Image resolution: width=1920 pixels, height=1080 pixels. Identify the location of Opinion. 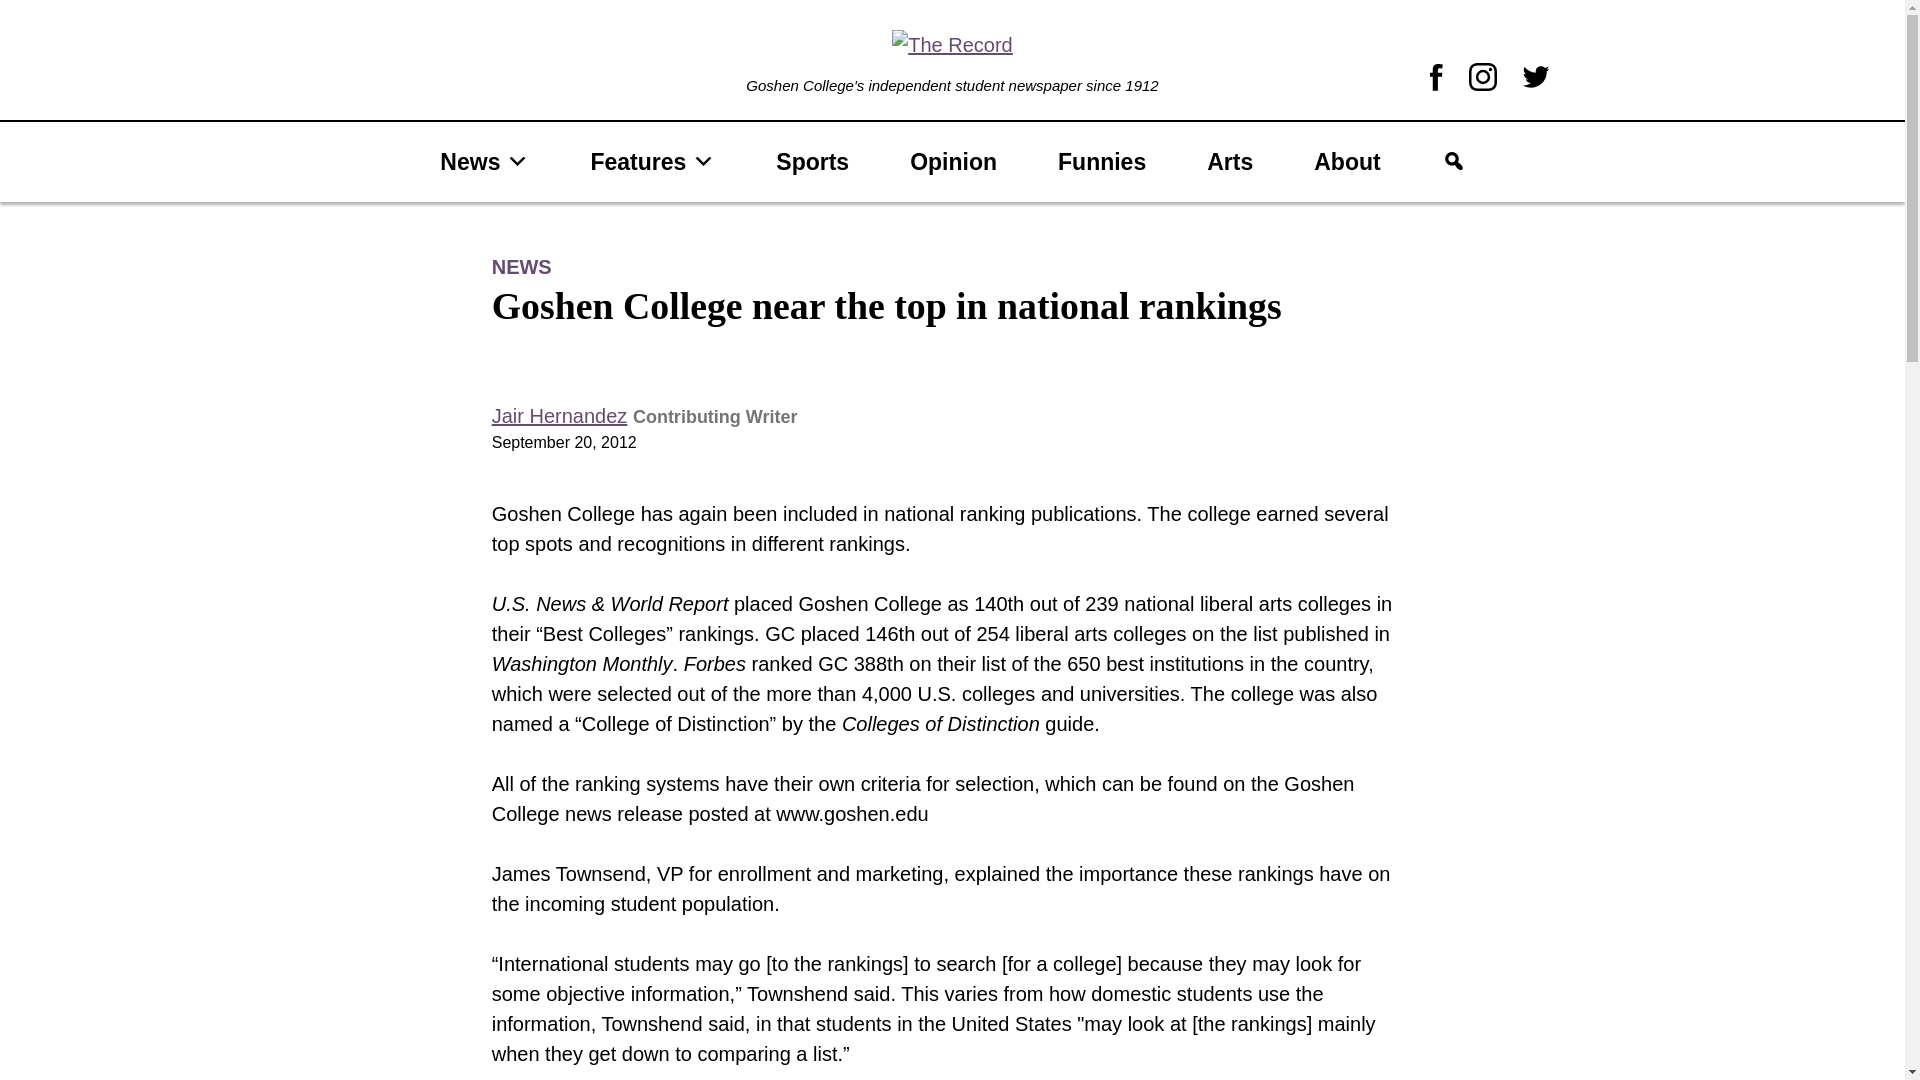
(953, 162).